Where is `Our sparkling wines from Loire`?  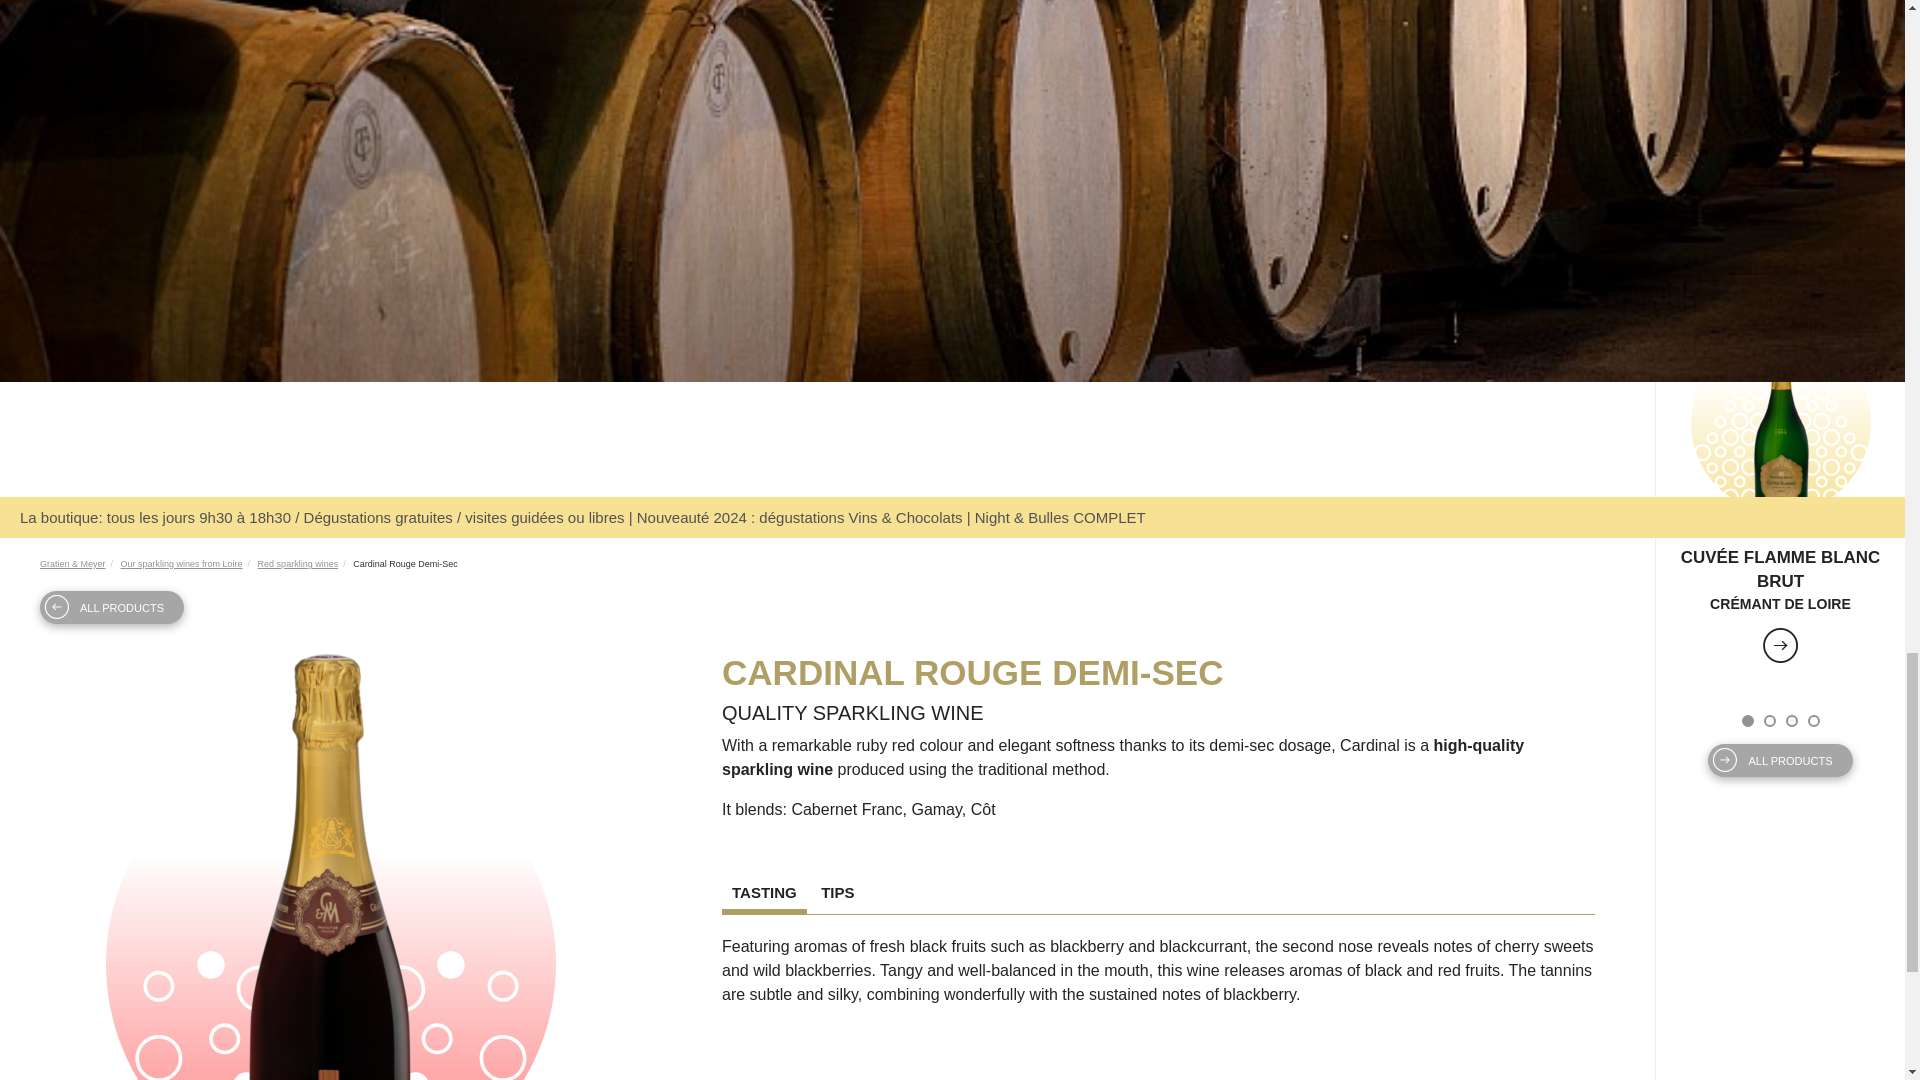
Our sparkling wines from Loire is located at coordinates (182, 564).